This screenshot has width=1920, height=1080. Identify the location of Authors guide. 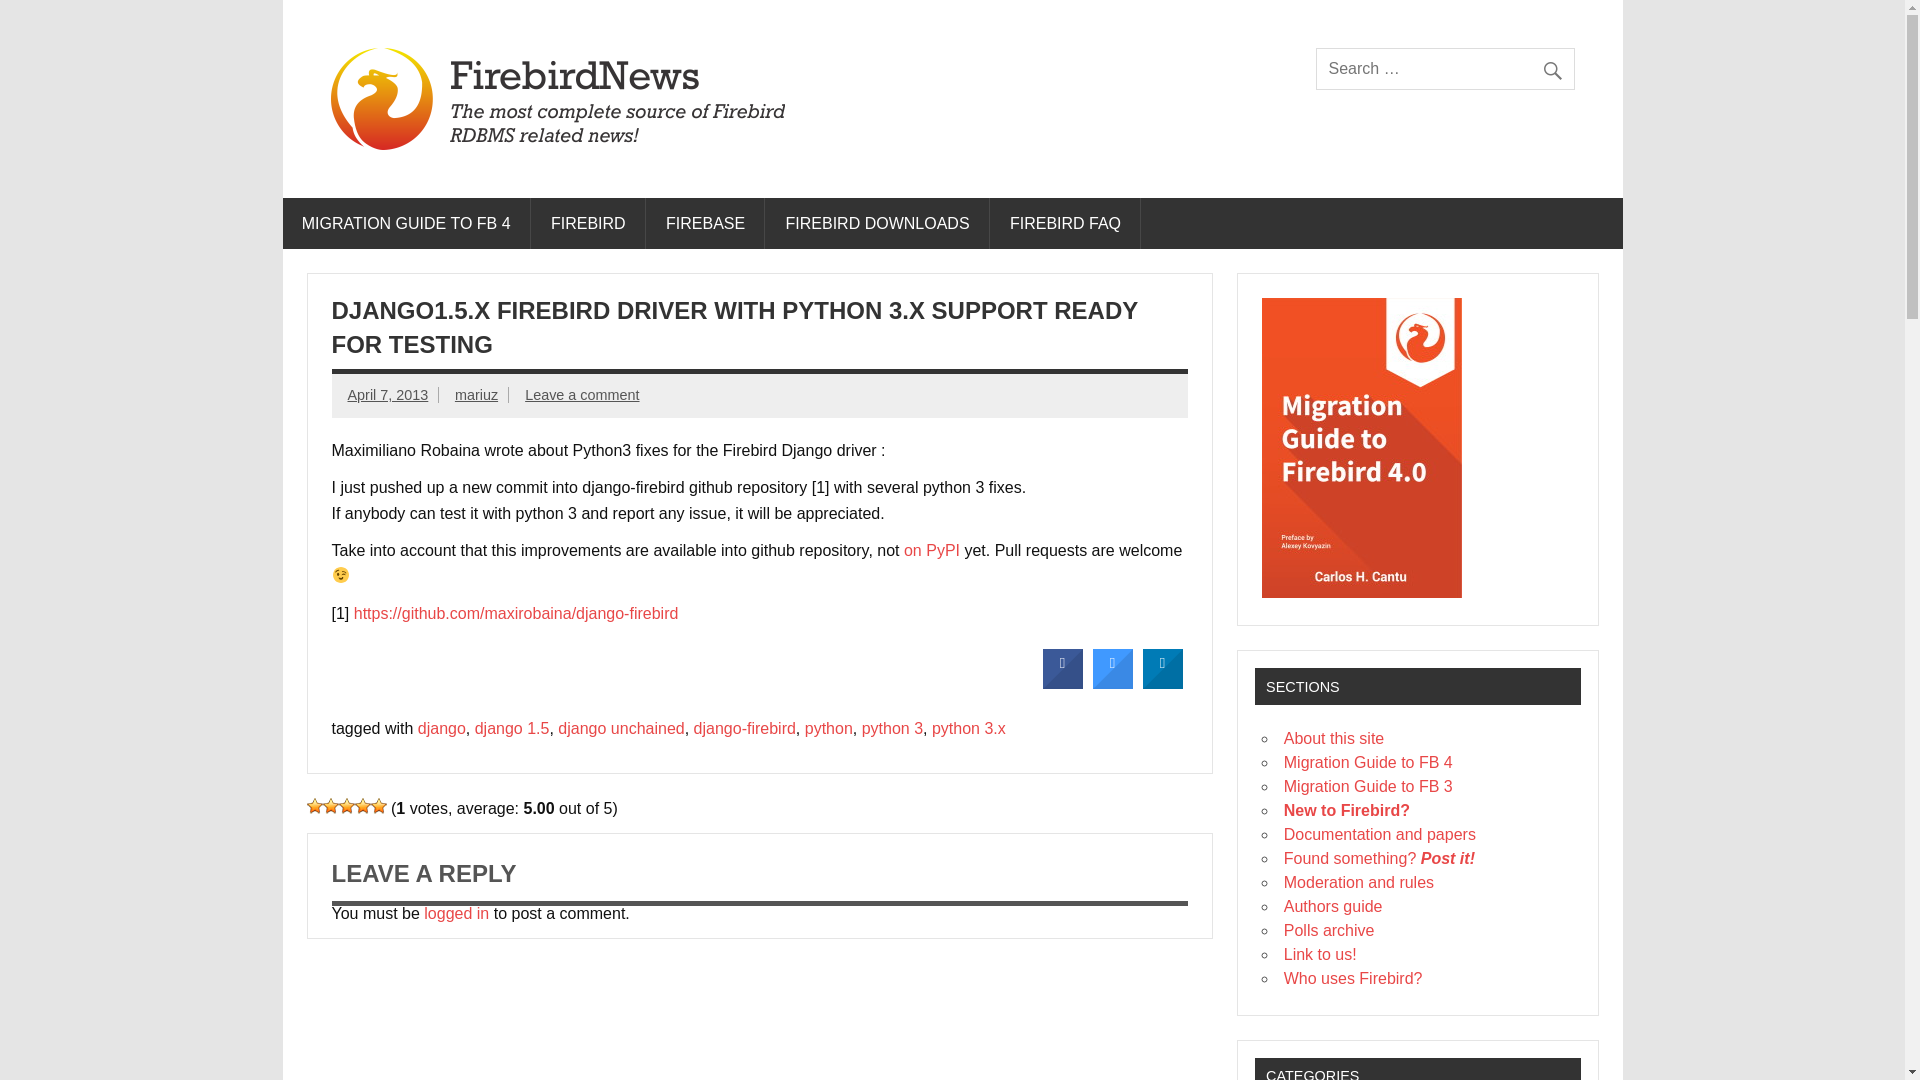
(1333, 906).